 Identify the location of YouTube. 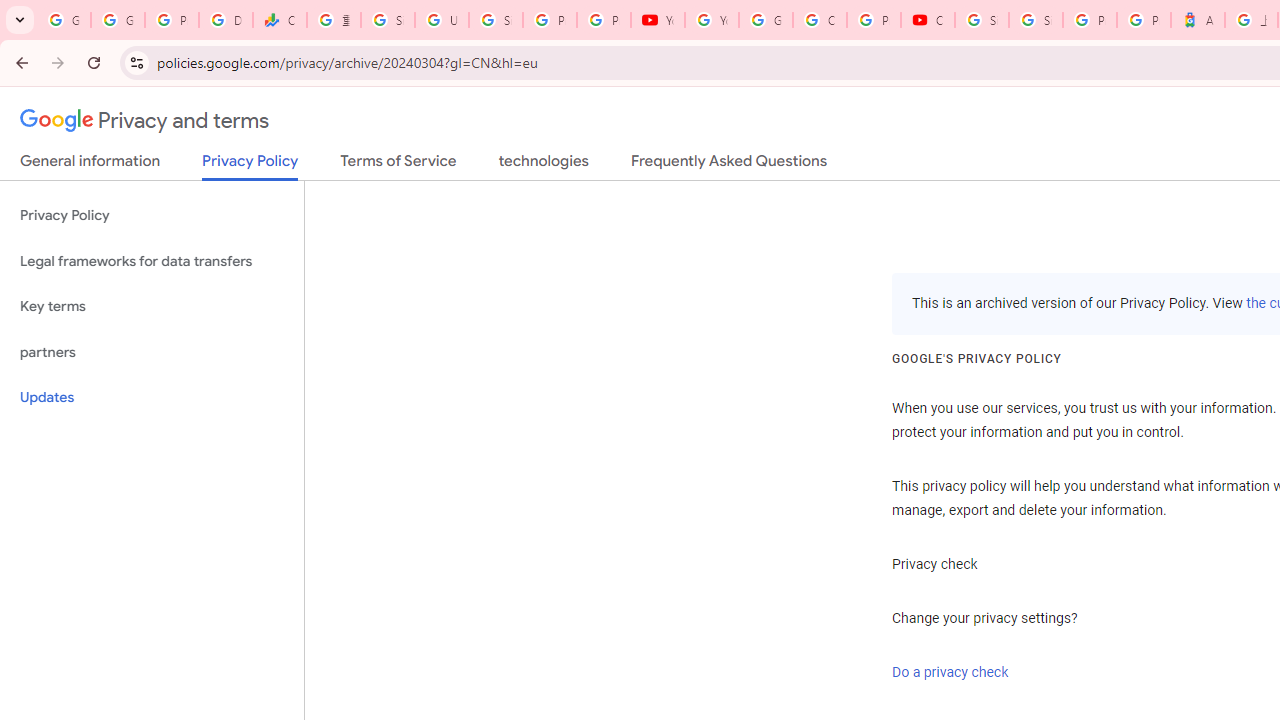
(711, 20).